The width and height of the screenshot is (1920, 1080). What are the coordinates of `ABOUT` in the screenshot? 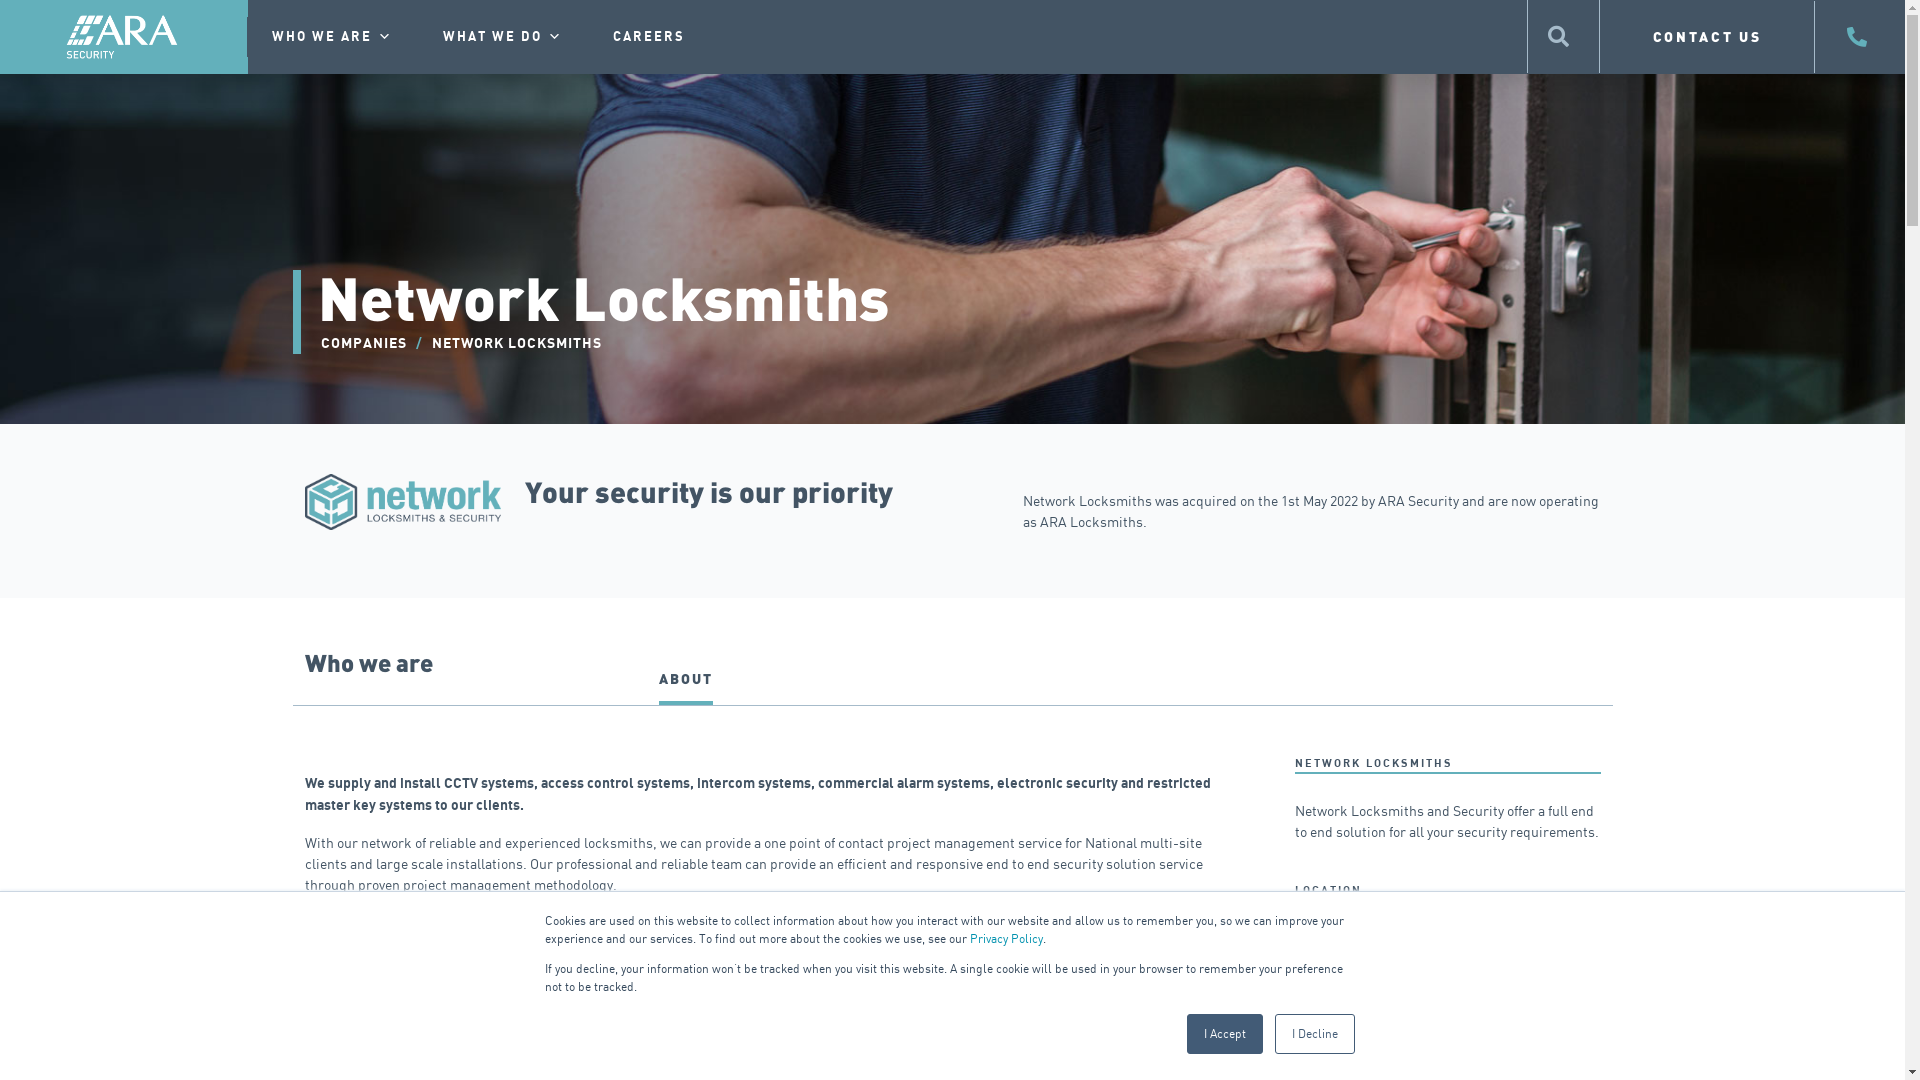 It's located at (685, 686).